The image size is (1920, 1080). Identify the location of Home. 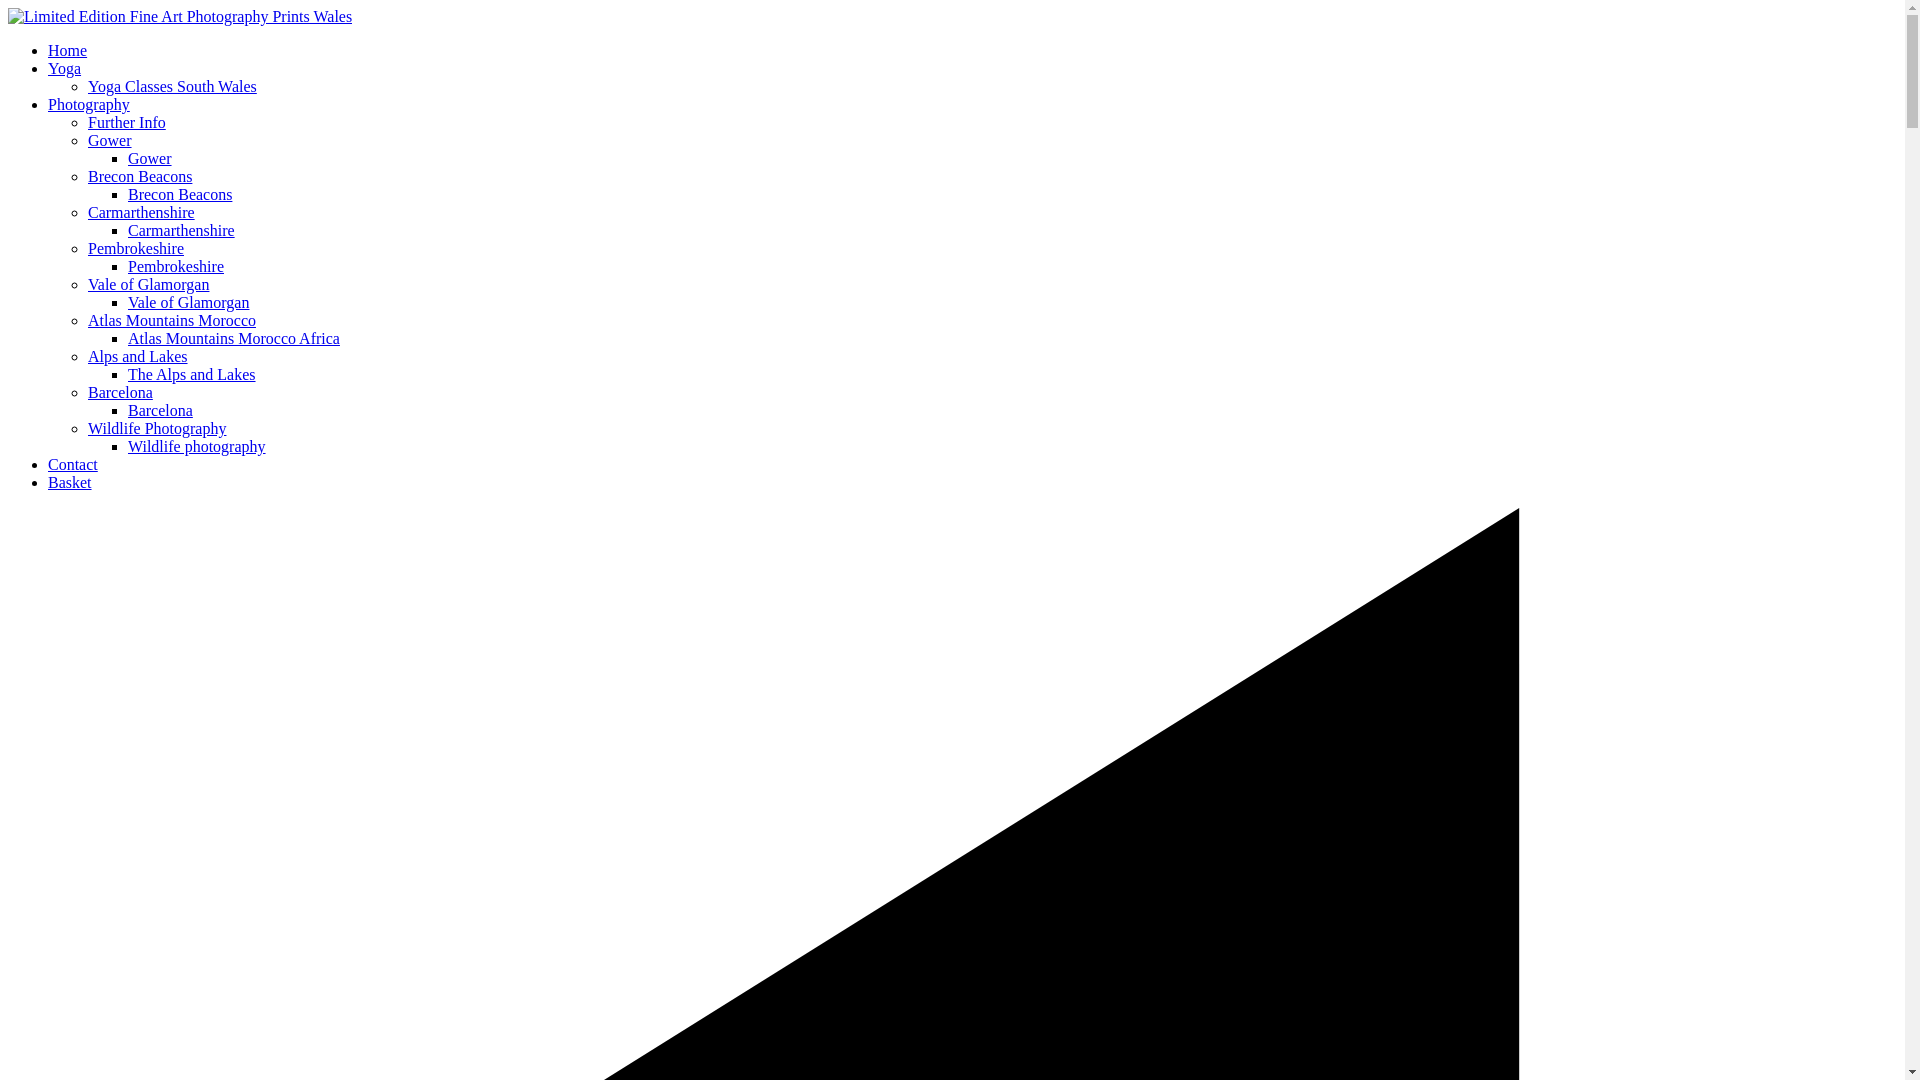
(67, 50).